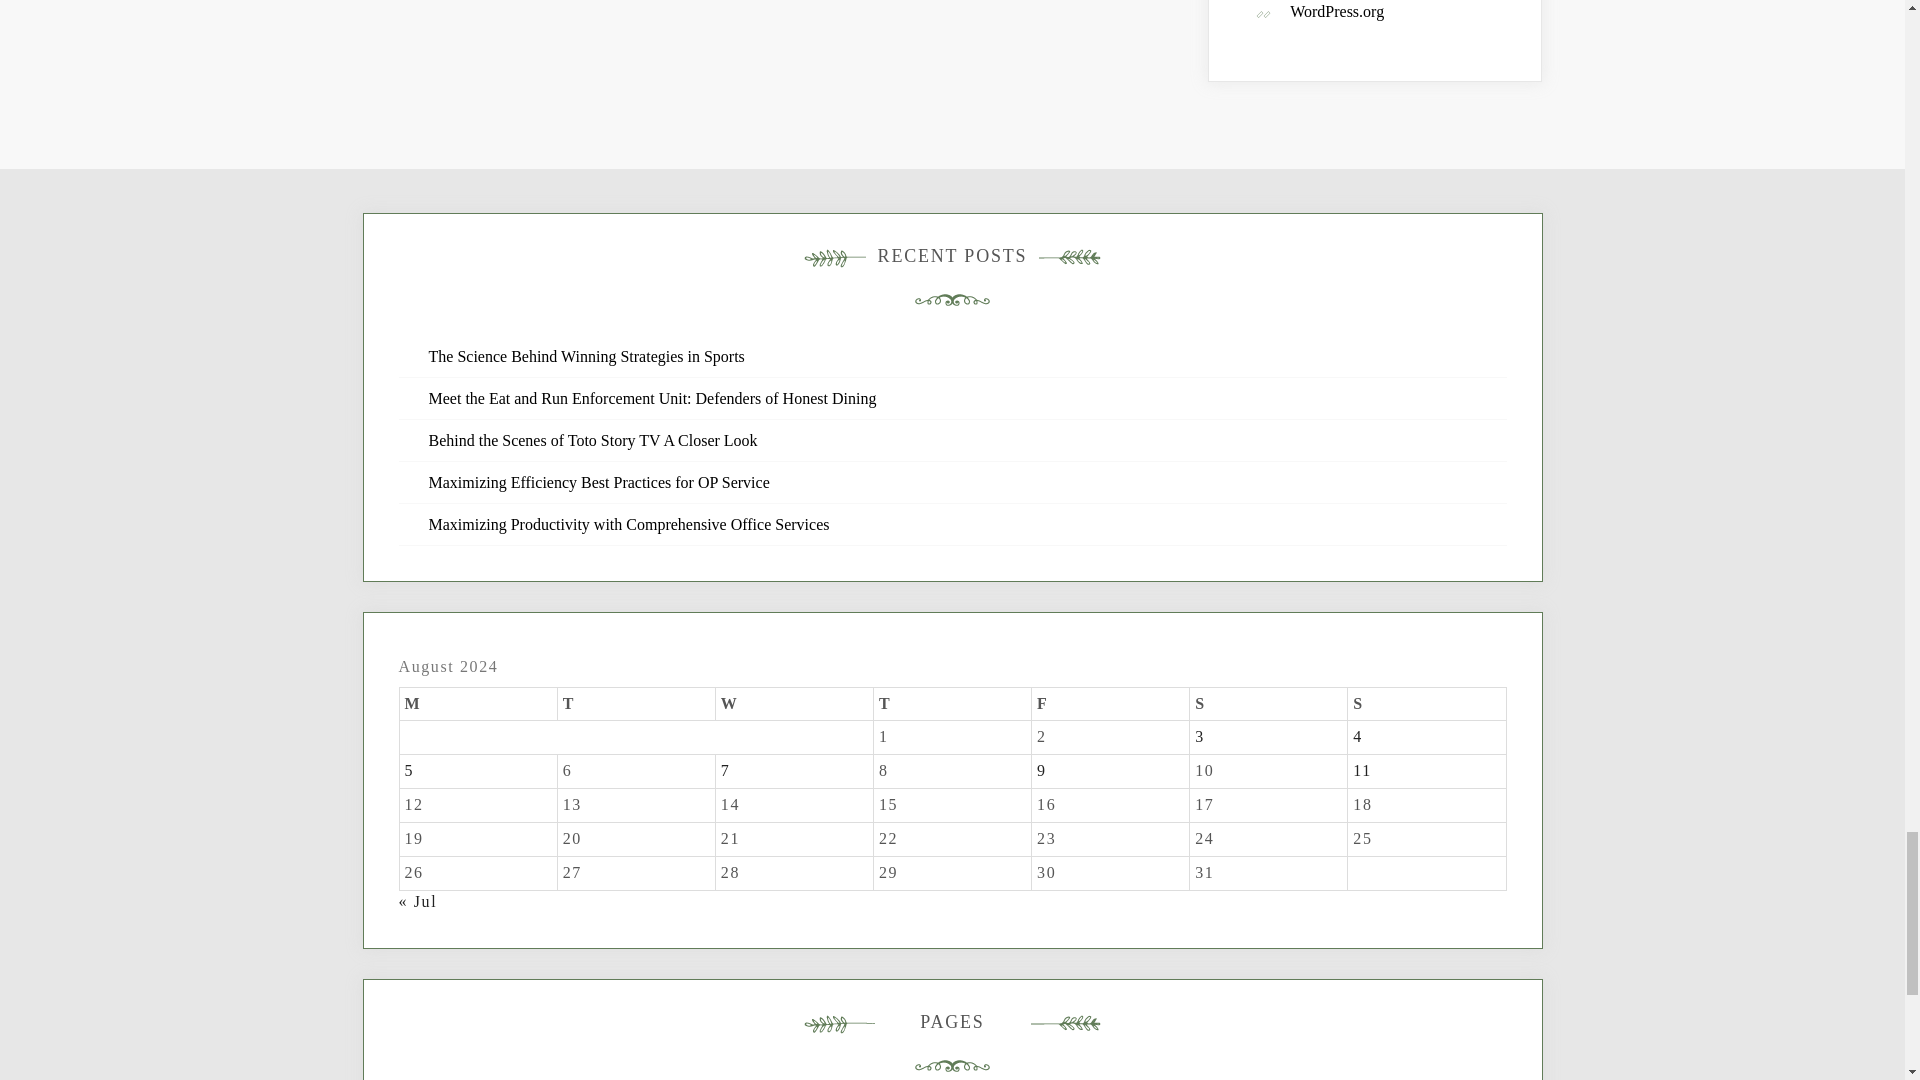  Describe the element at coordinates (478, 704) in the screenshot. I see `Monday` at that location.